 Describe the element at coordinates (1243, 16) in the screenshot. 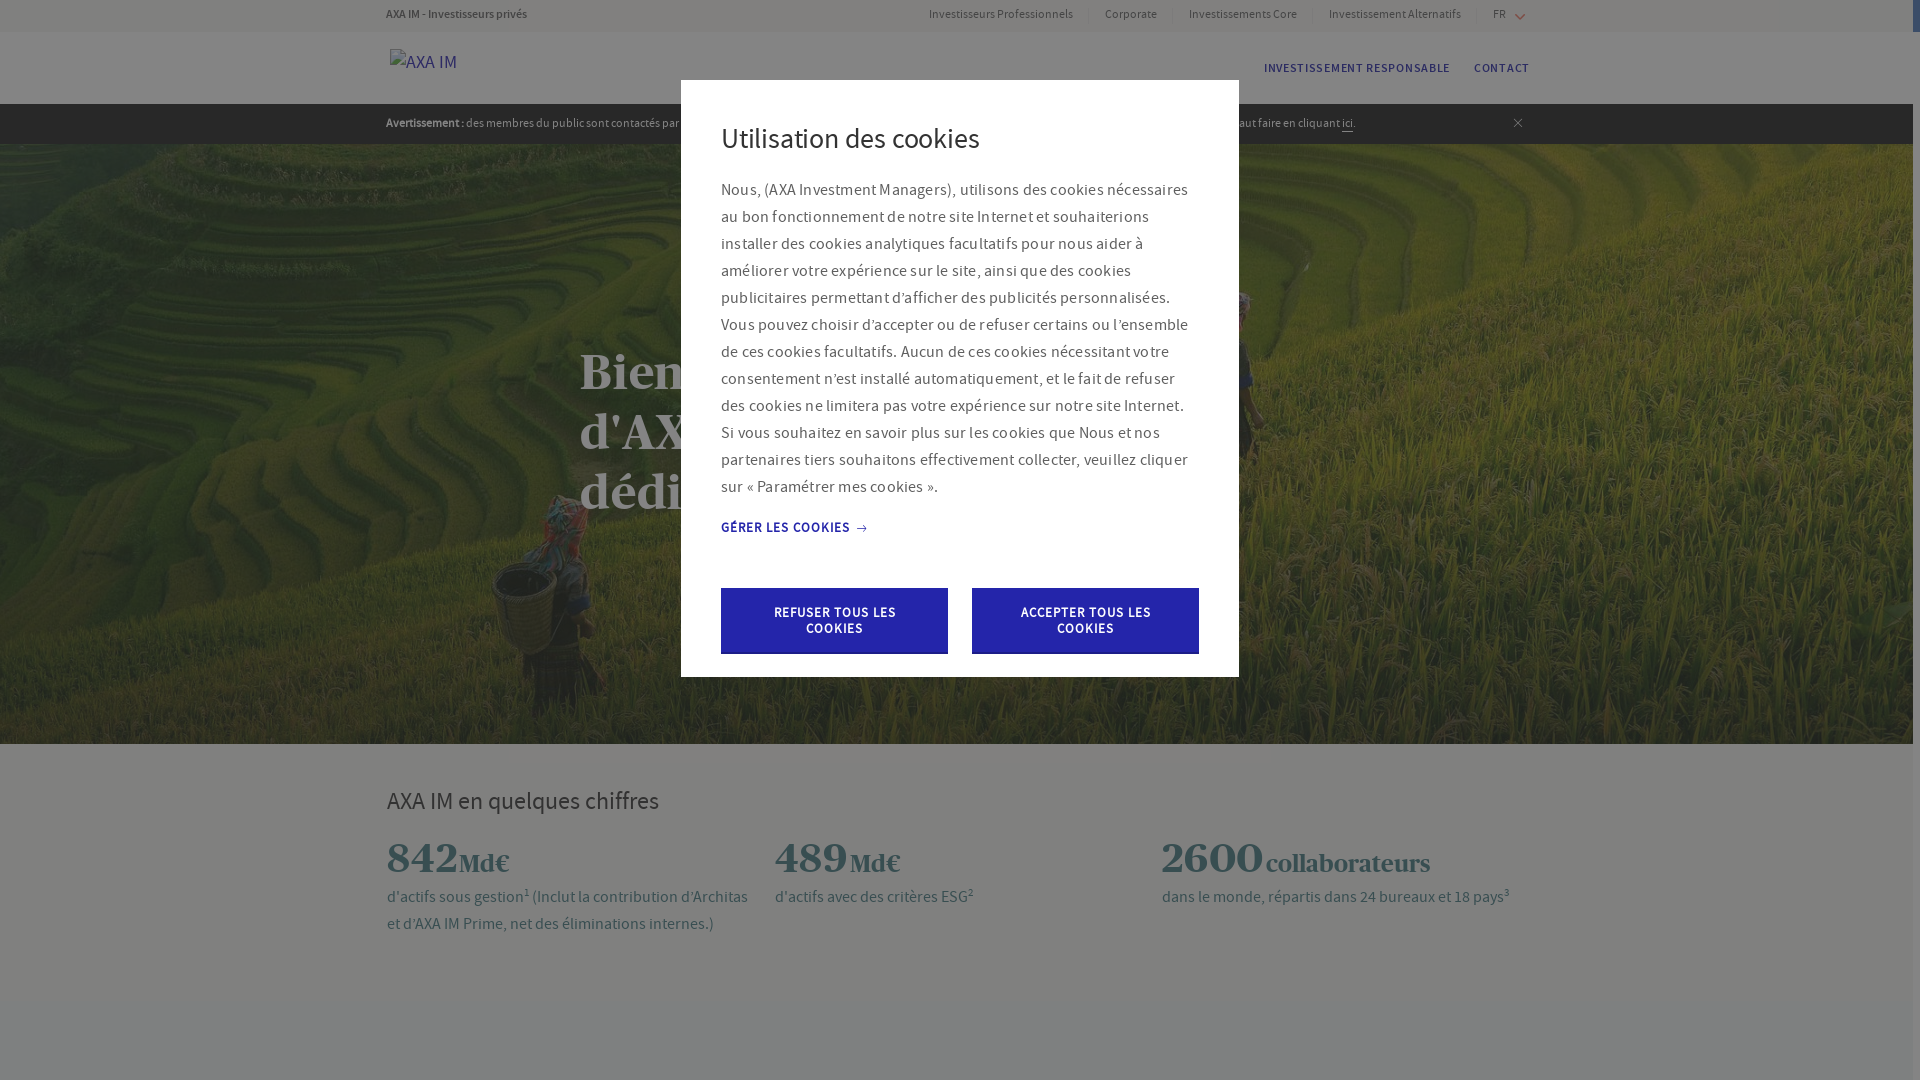

I see `Investissements Core` at that location.